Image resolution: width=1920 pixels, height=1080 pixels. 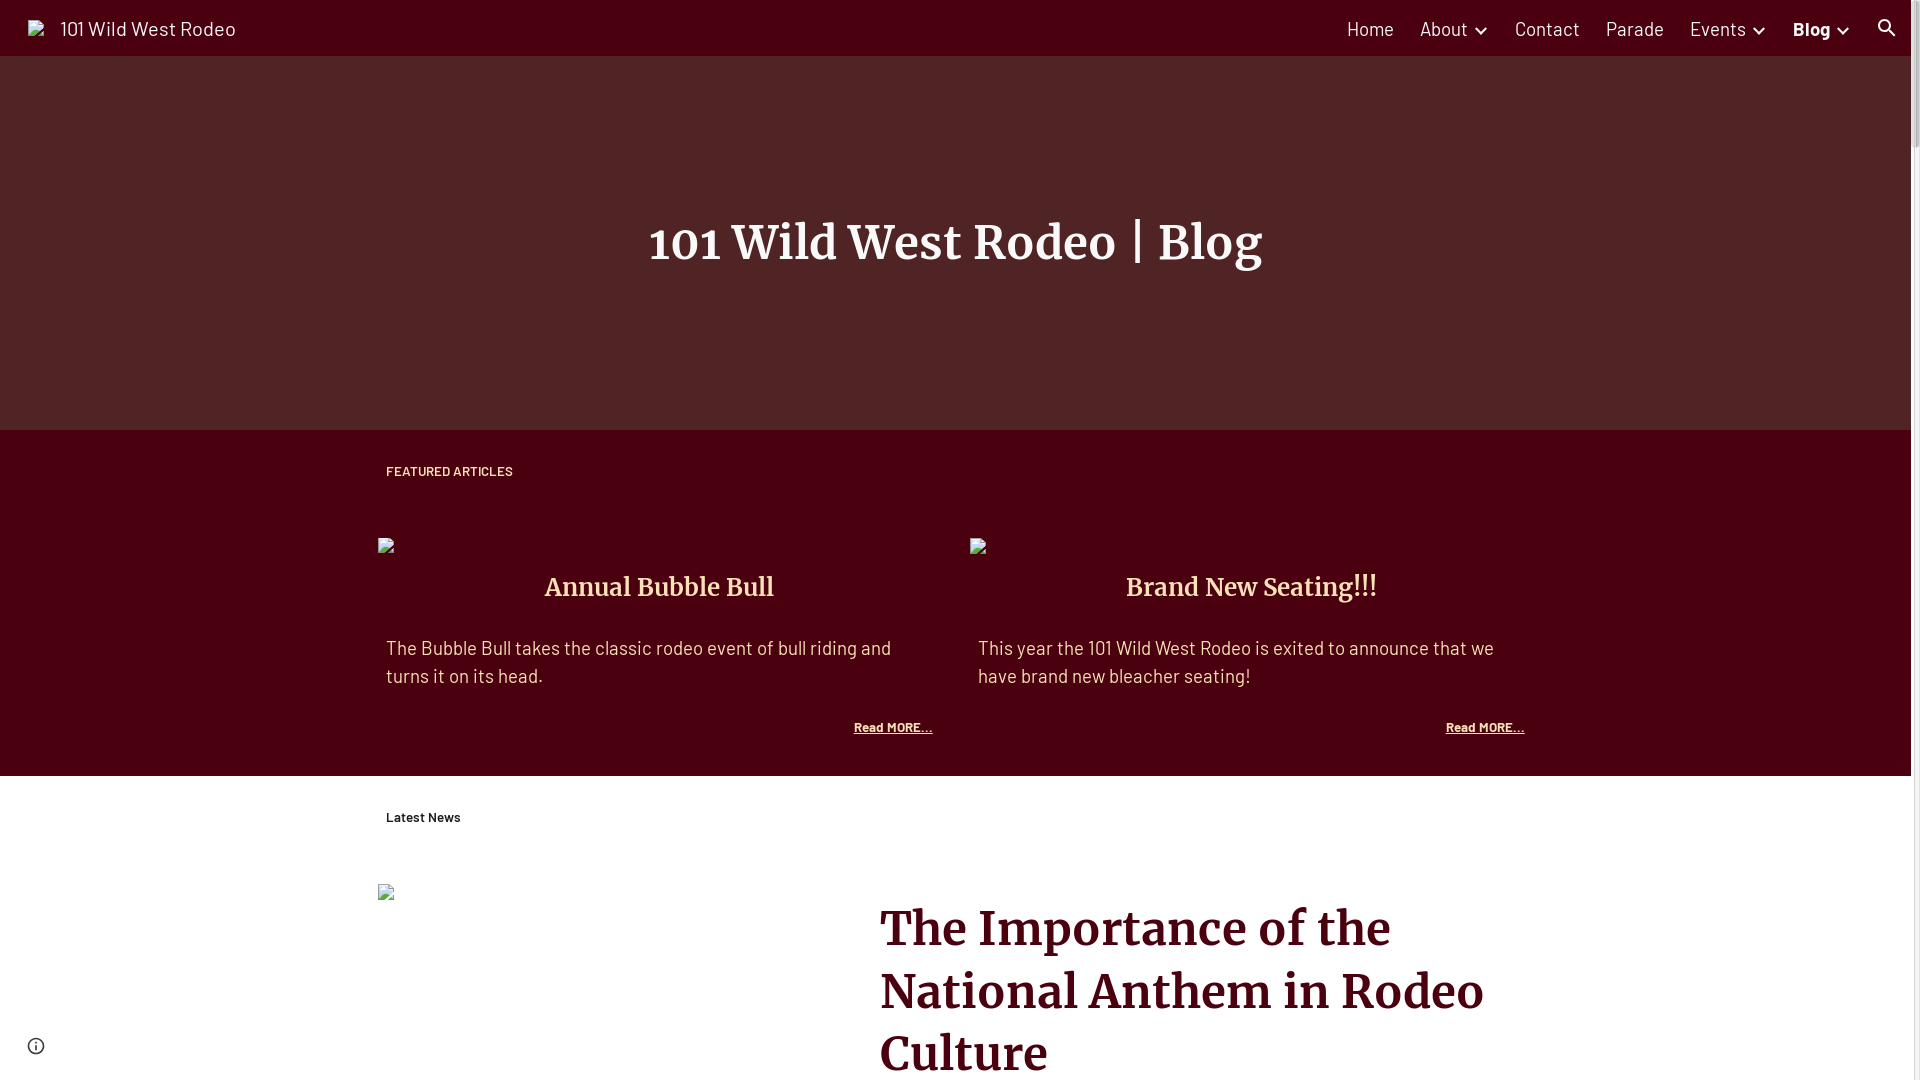 I want to click on Expand/Collapse, so click(x=1842, y=27).